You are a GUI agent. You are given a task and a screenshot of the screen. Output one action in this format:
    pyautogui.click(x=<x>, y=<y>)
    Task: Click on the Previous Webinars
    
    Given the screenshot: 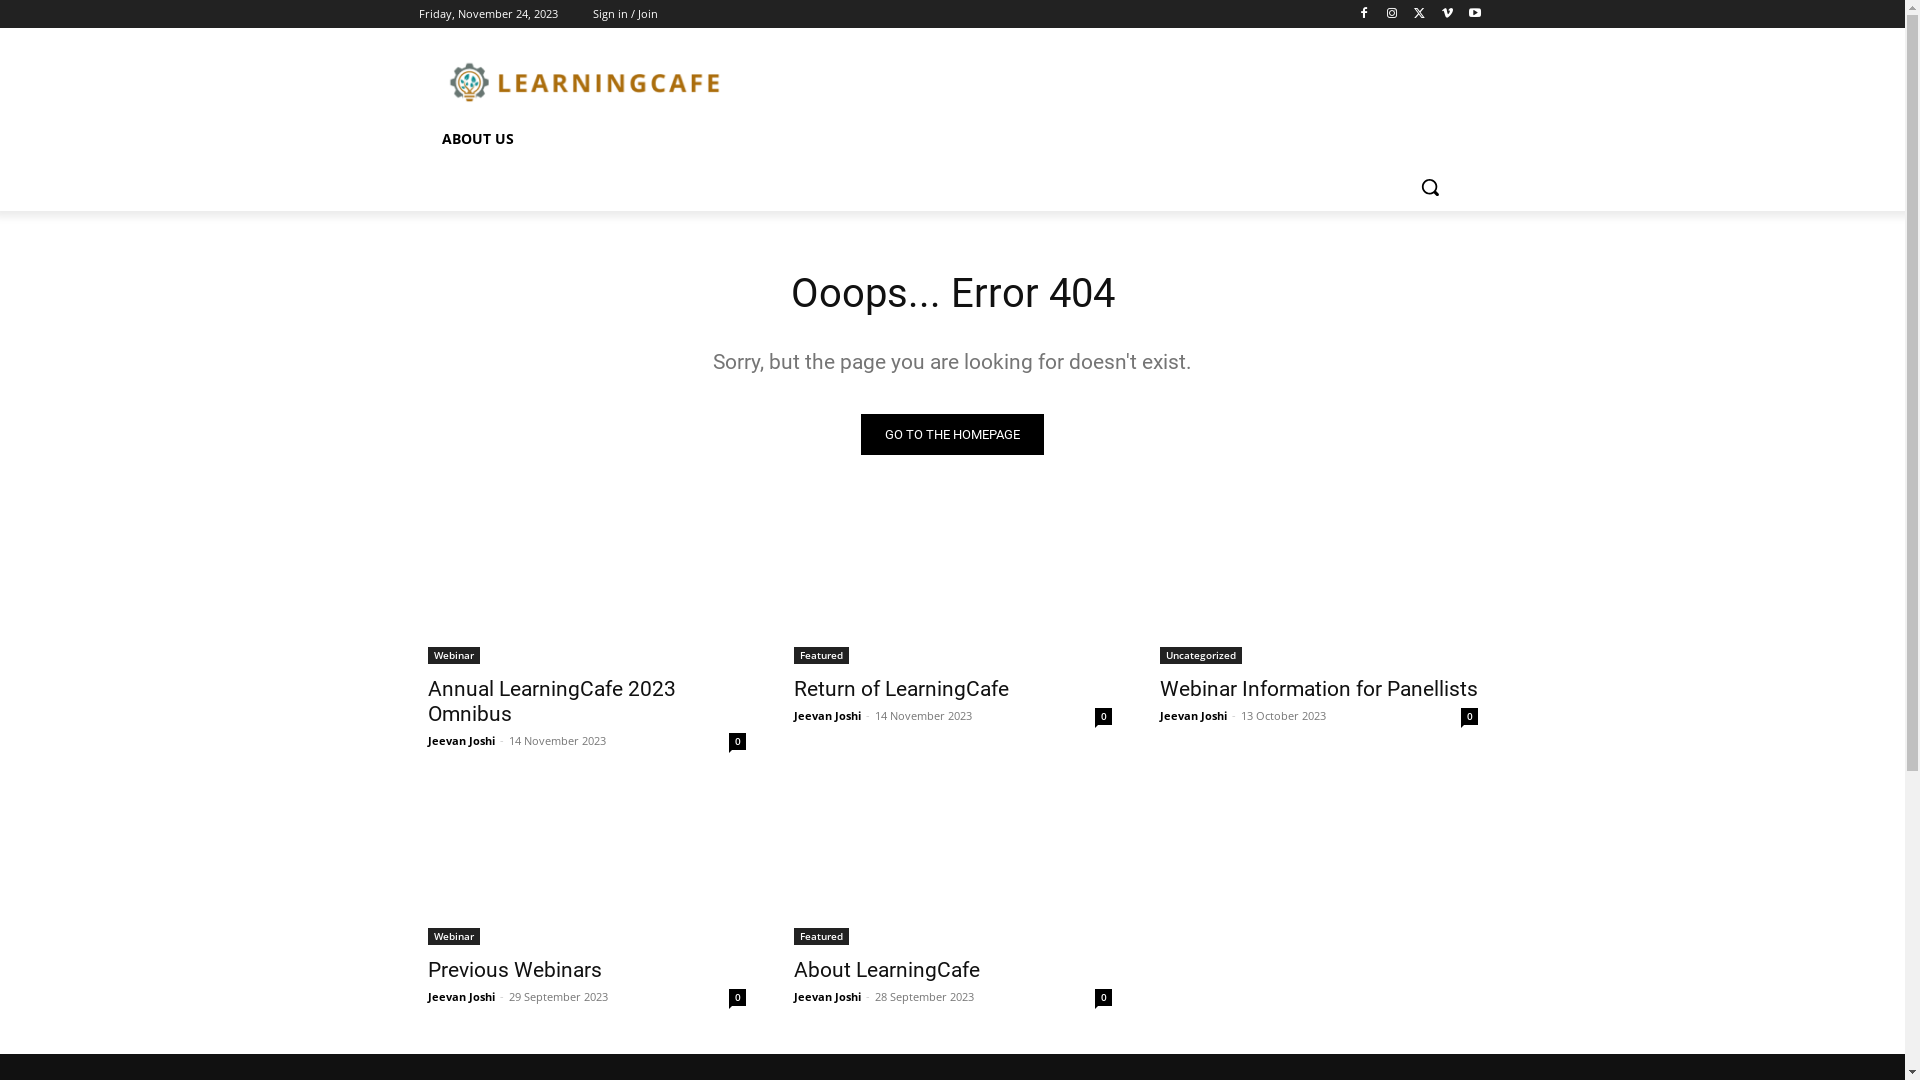 What is the action you would take?
    pyautogui.click(x=587, y=866)
    